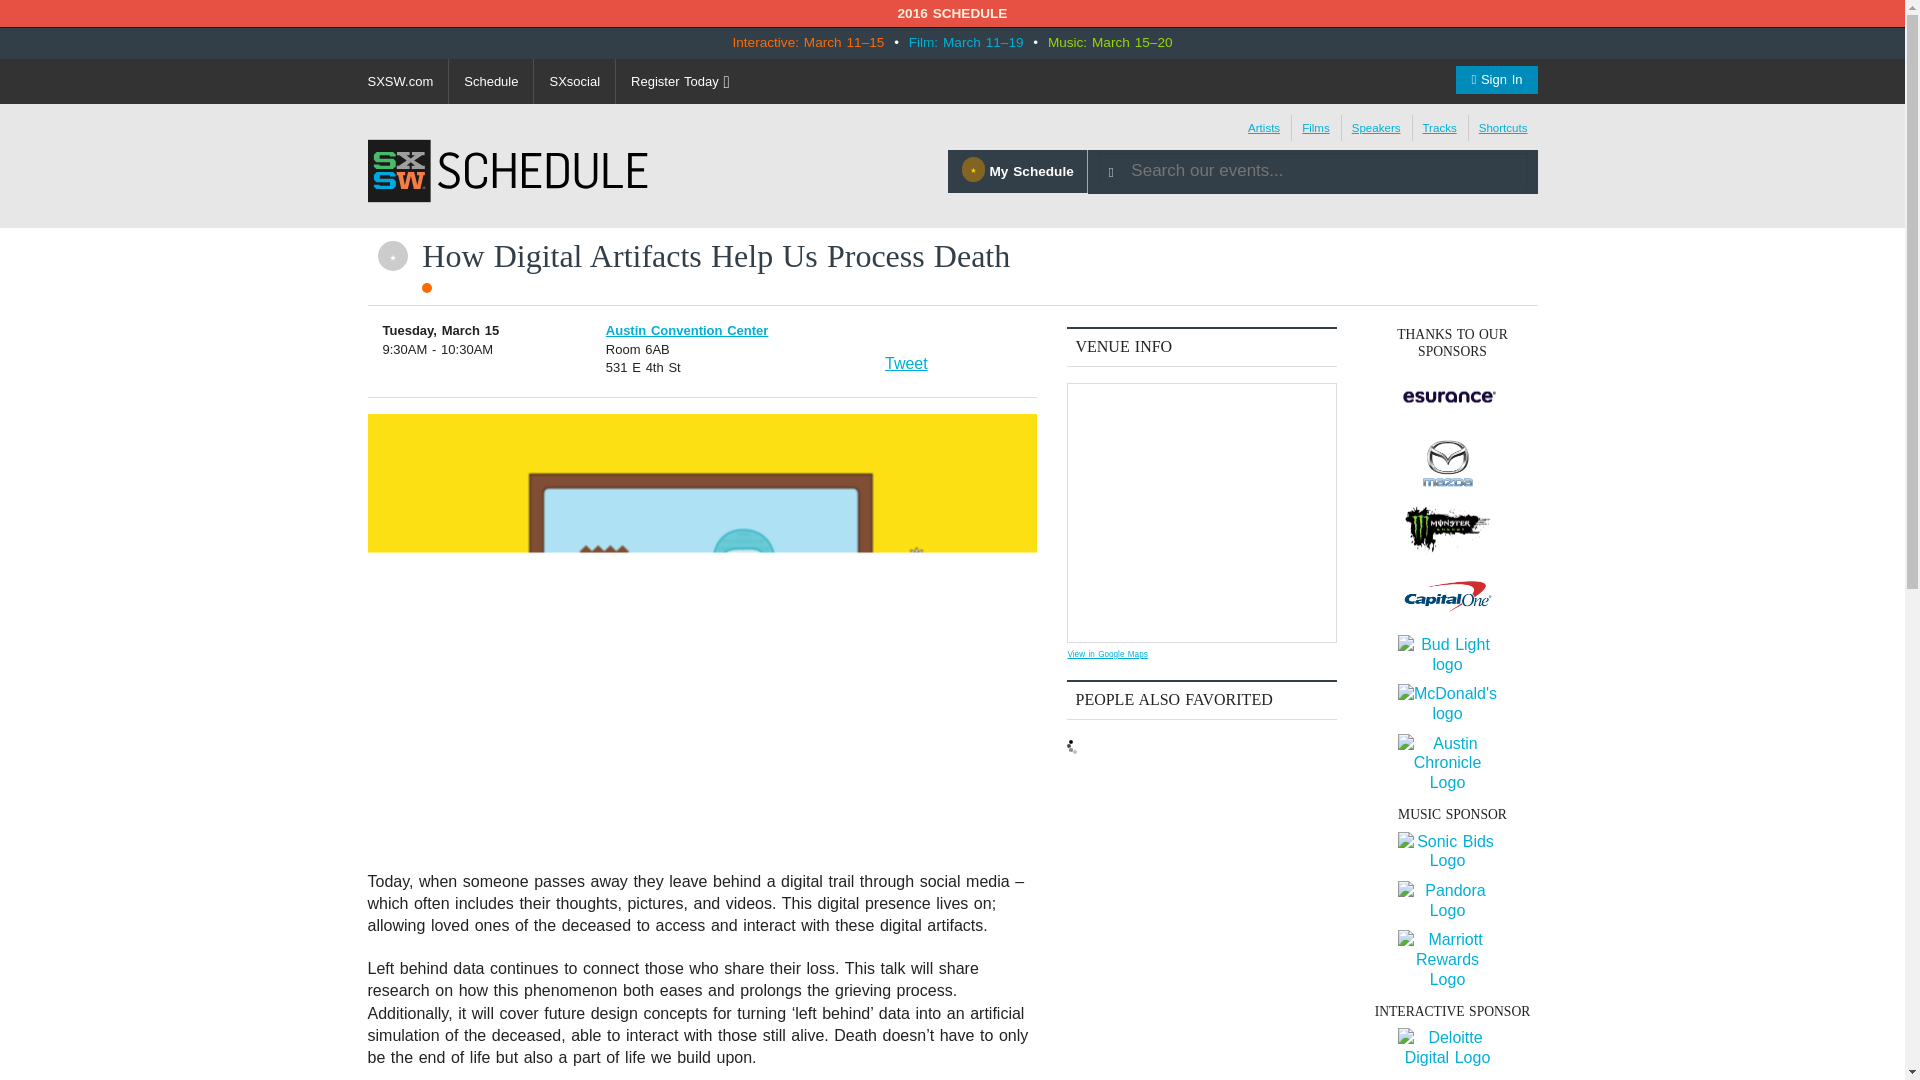  What do you see at coordinates (1447, 530) in the screenshot?
I see `Monster Energy` at bounding box center [1447, 530].